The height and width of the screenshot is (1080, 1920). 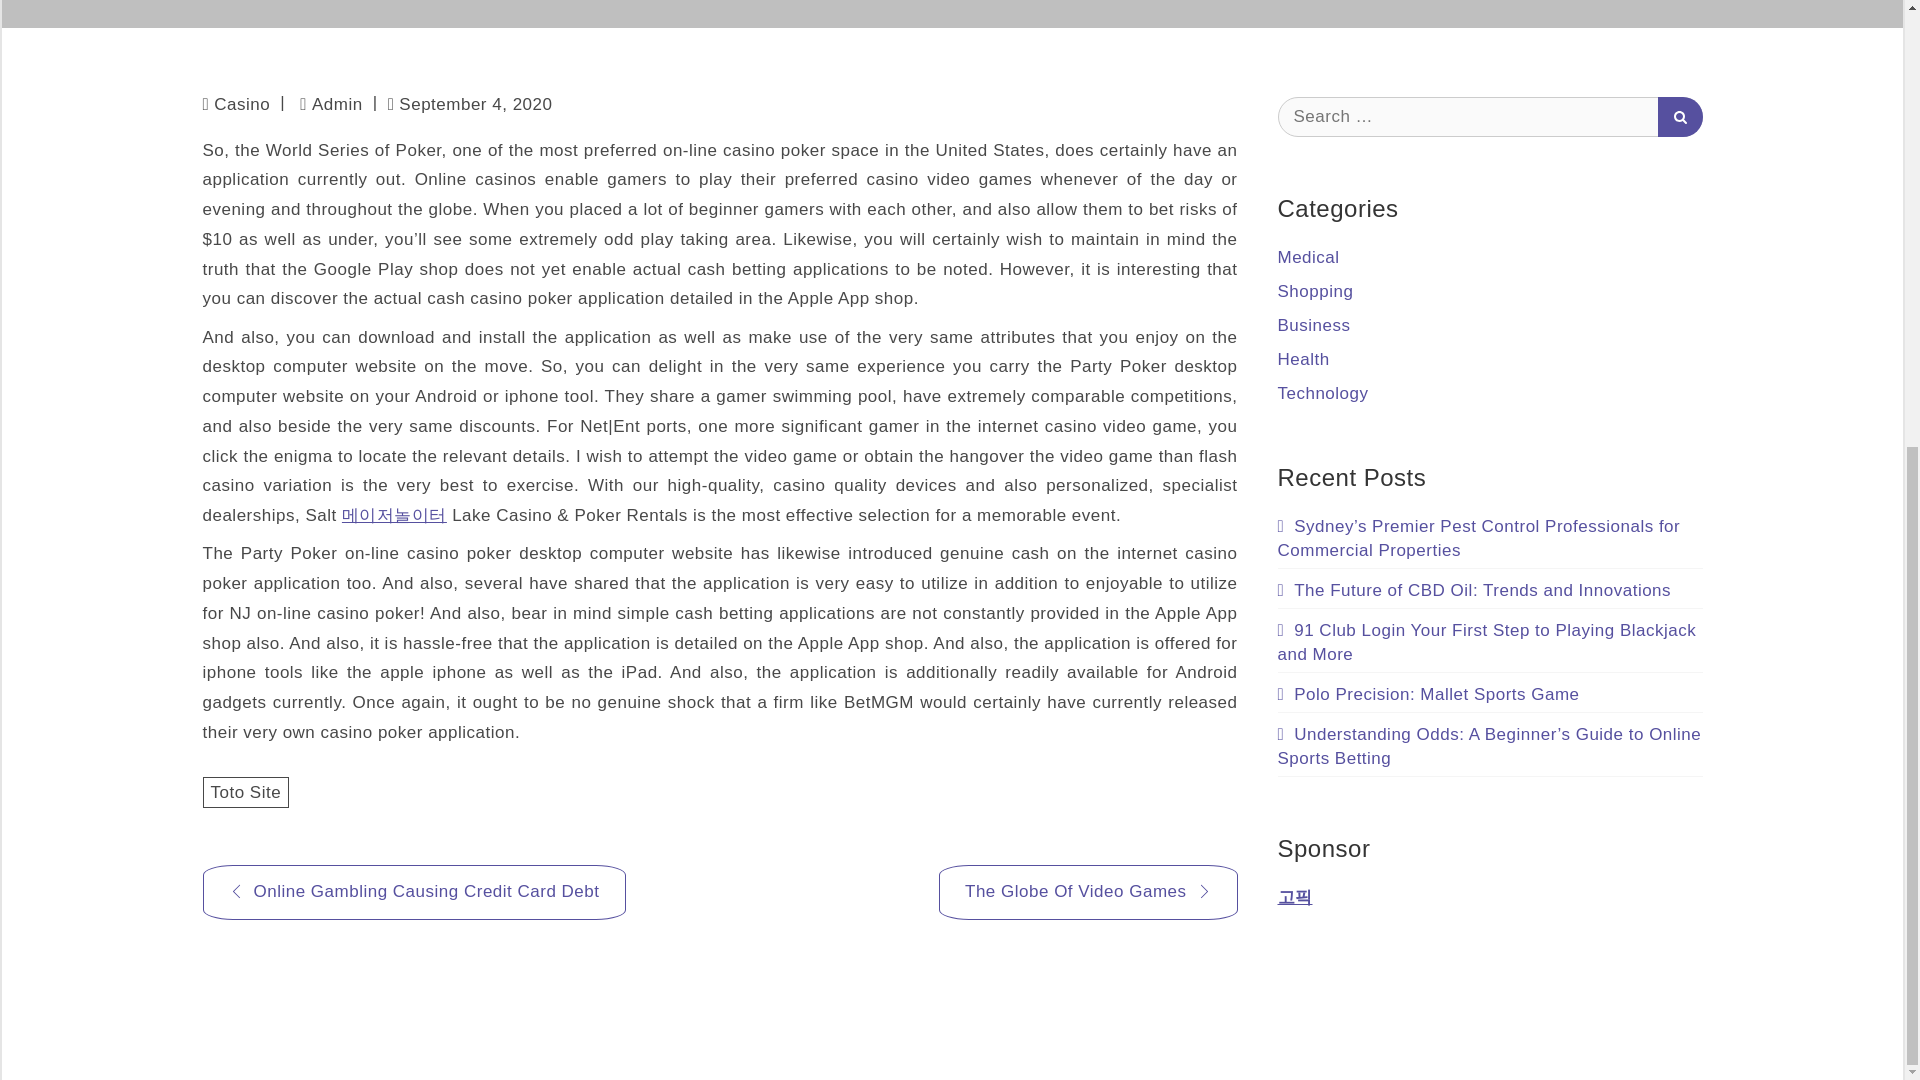 What do you see at coordinates (1323, 393) in the screenshot?
I see `Technology` at bounding box center [1323, 393].